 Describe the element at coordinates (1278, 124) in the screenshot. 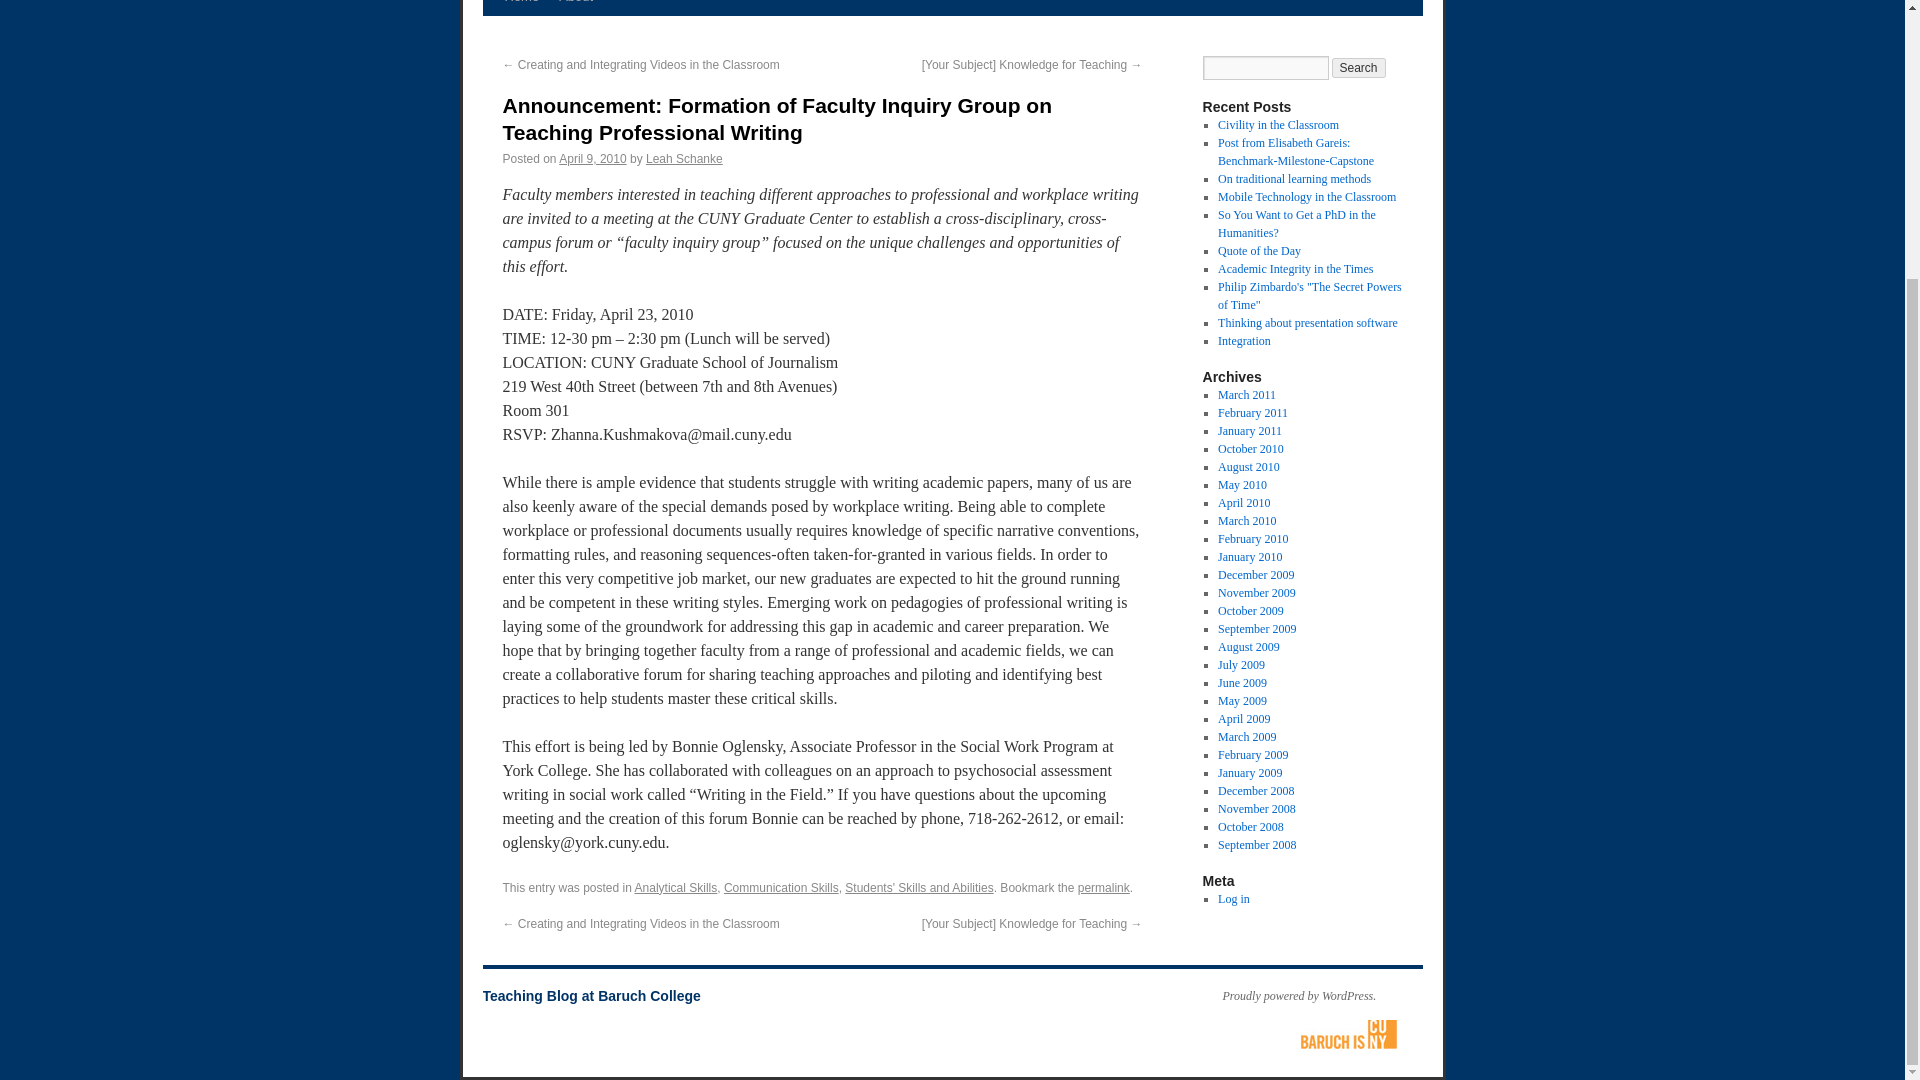

I see `Civility in the Classroom` at that location.